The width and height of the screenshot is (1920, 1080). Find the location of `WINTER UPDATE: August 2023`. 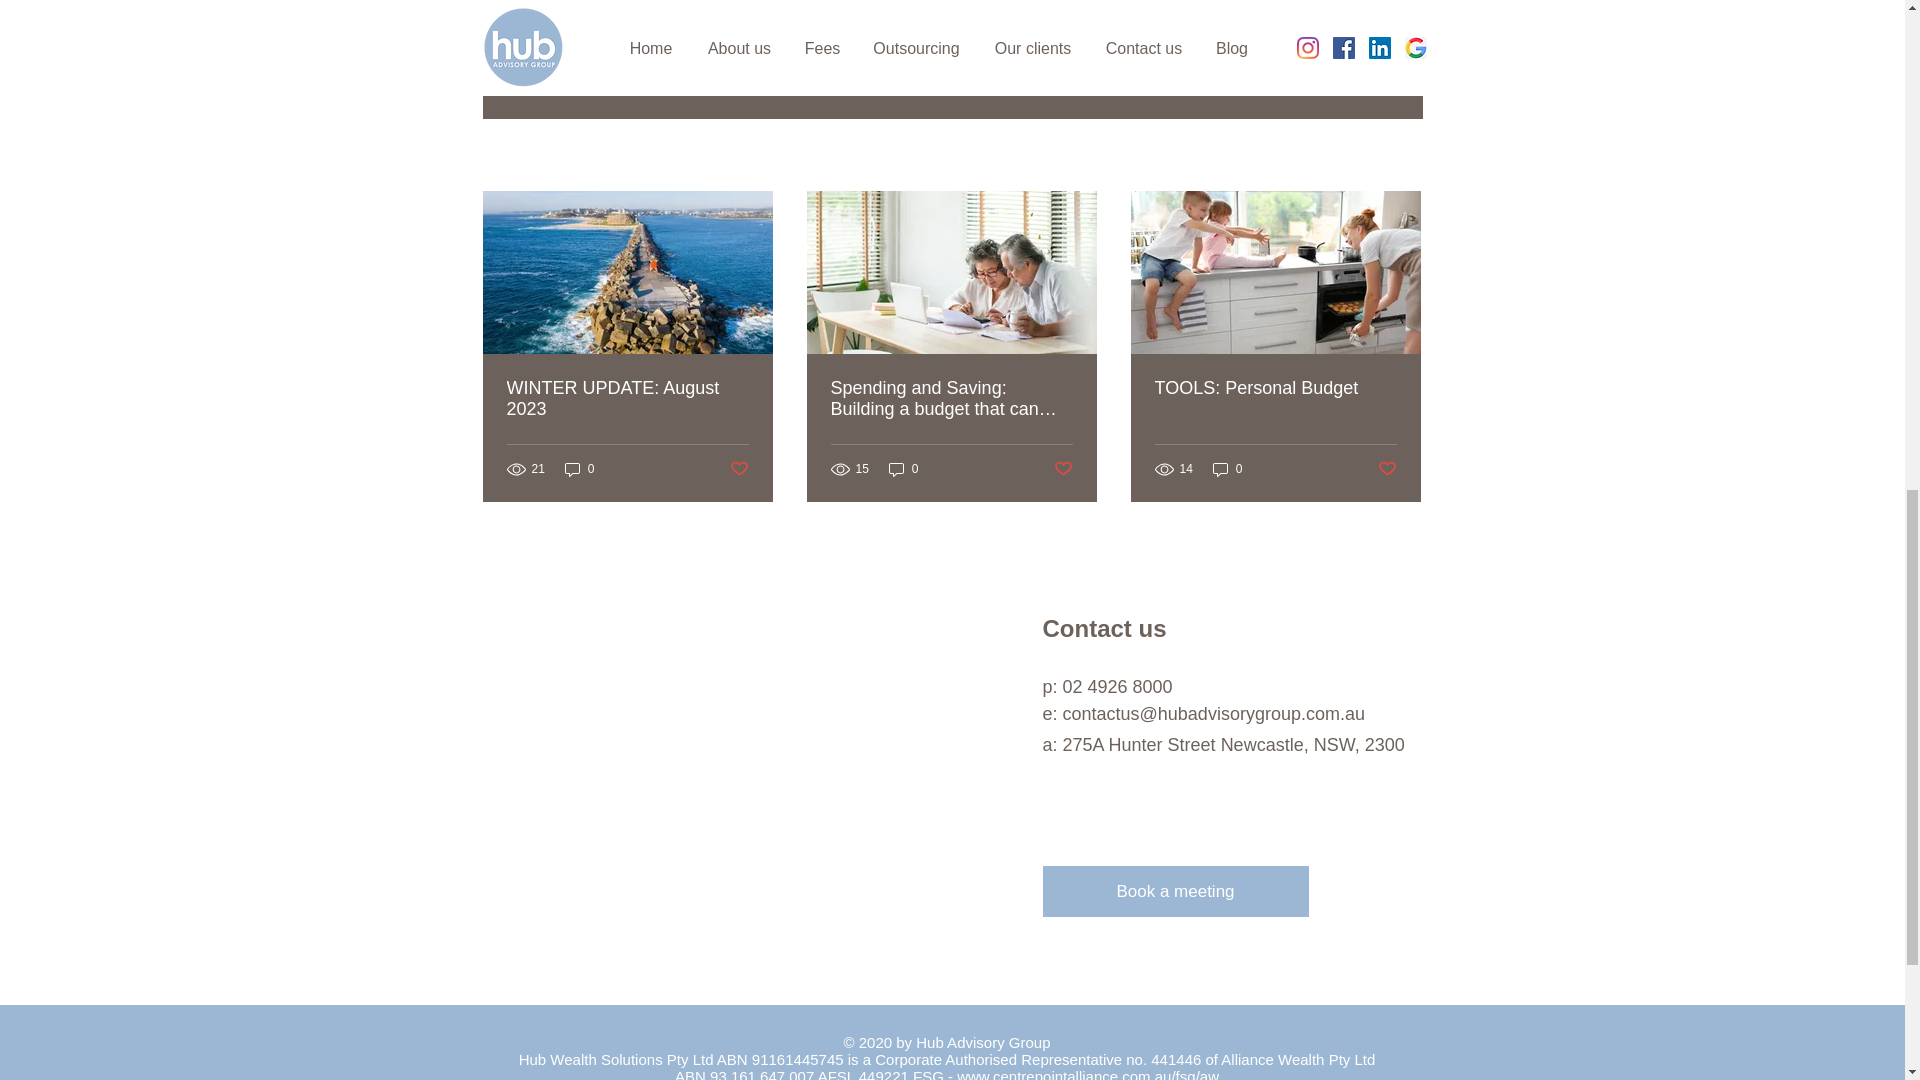

WINTER UPDATE: August 2023 is located at coordinates (627, 399).